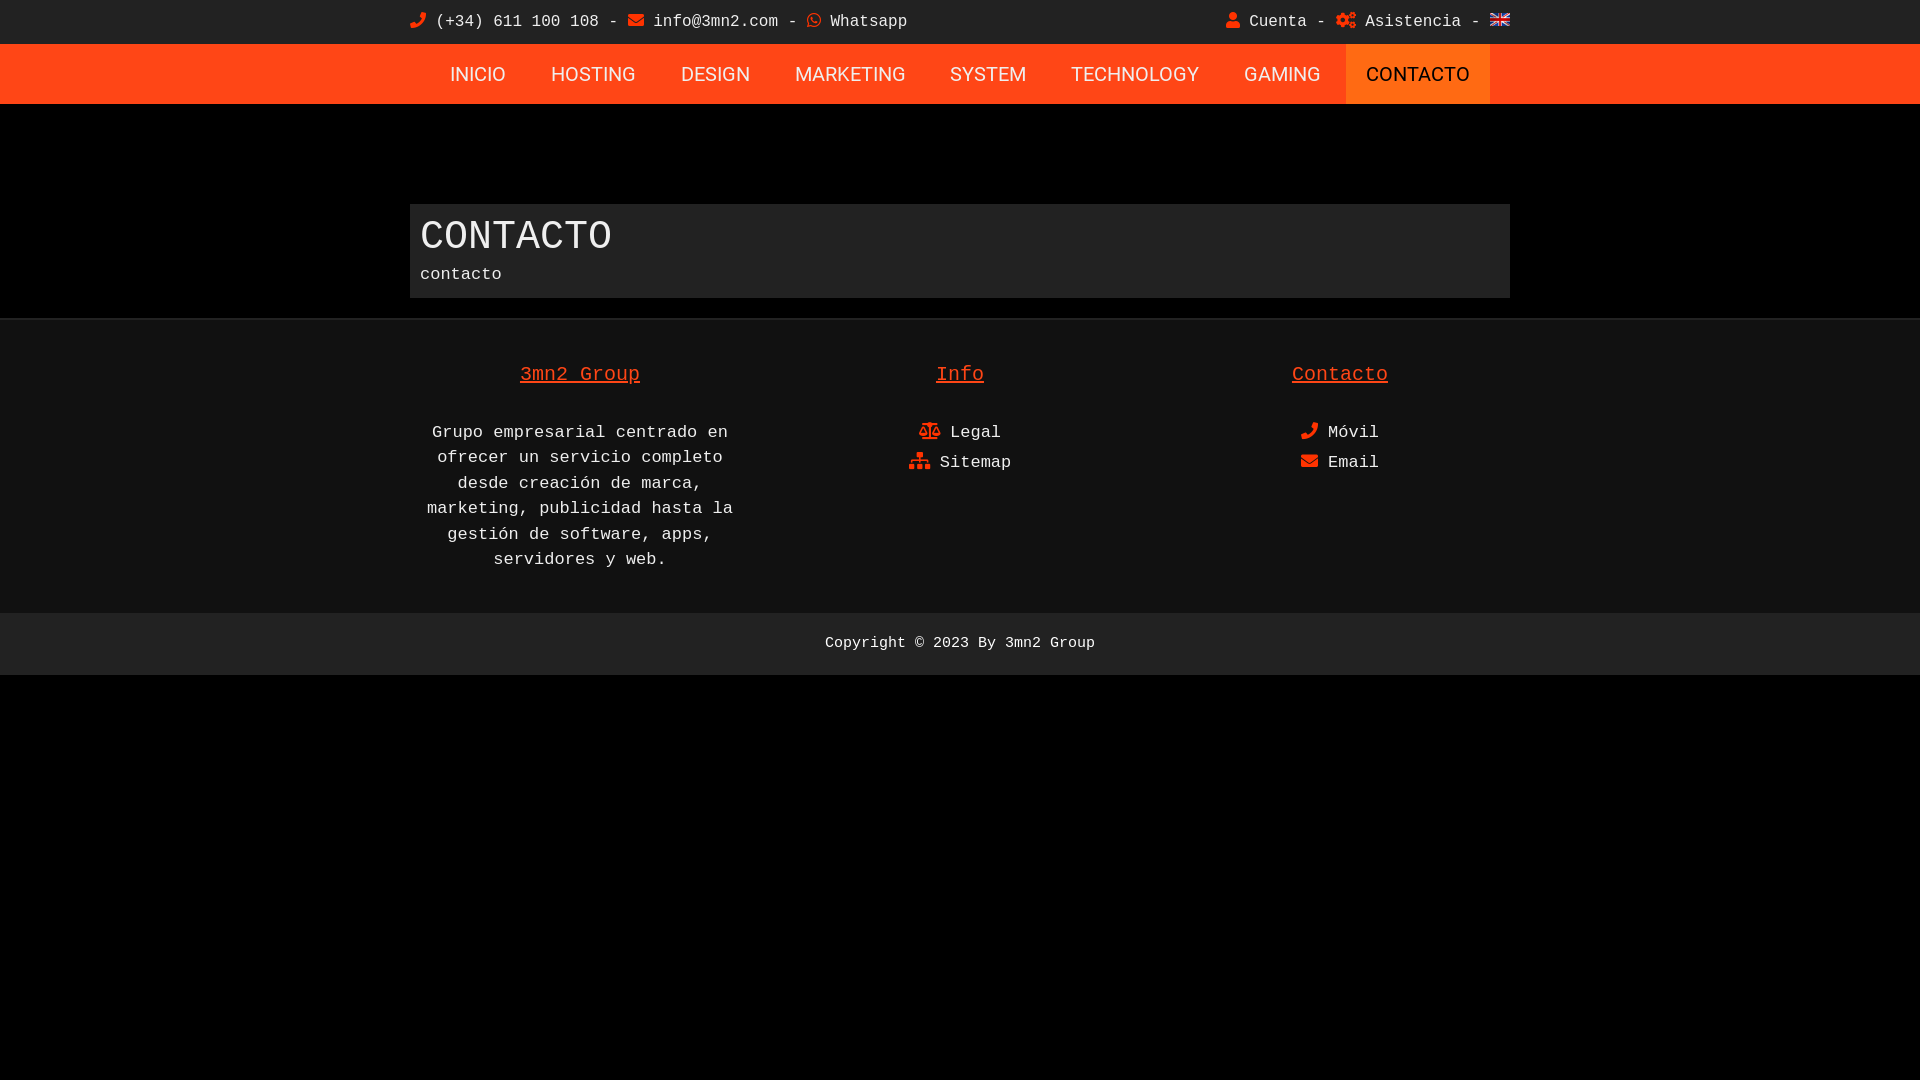  I want to click on Legal, so click(960, 432).